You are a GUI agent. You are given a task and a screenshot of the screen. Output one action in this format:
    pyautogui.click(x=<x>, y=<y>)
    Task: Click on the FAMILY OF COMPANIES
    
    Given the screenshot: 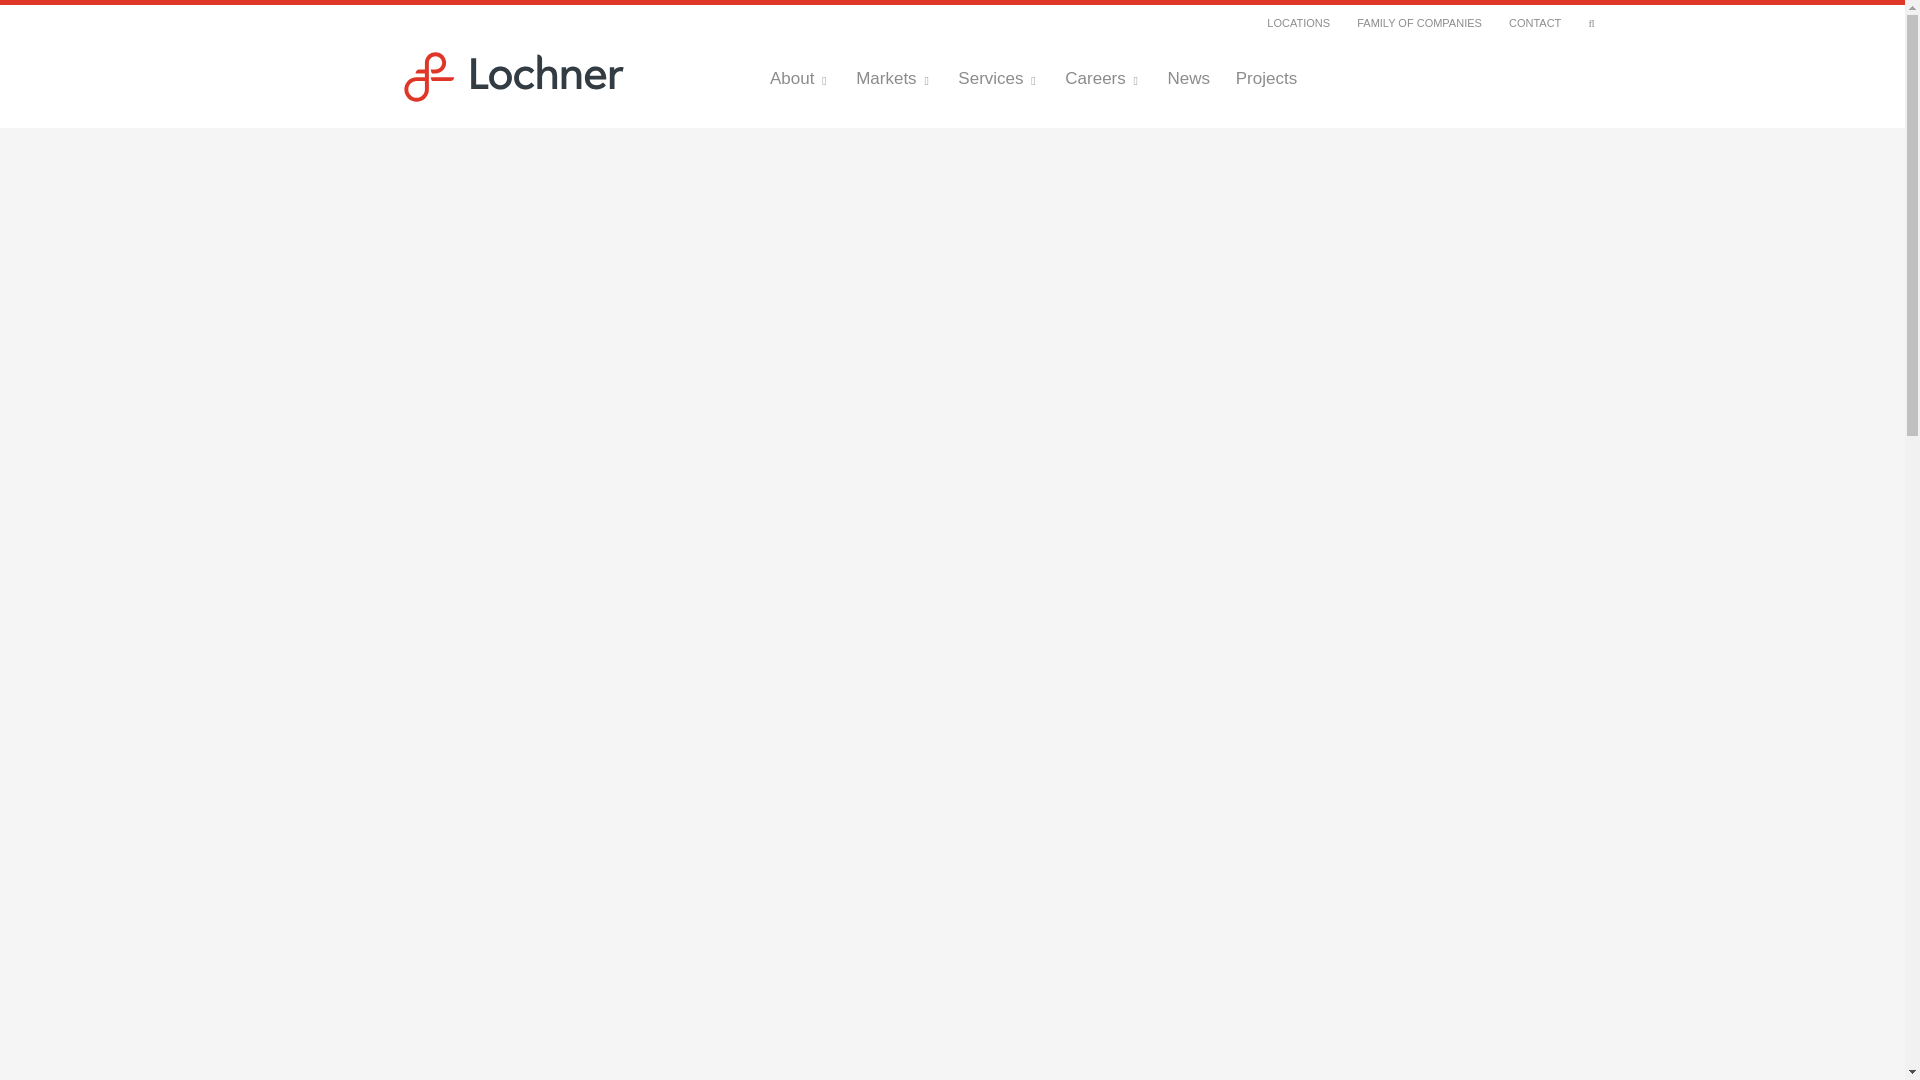 What is the action you would take?
    pyautogui.click(x=1420, y=23)
    